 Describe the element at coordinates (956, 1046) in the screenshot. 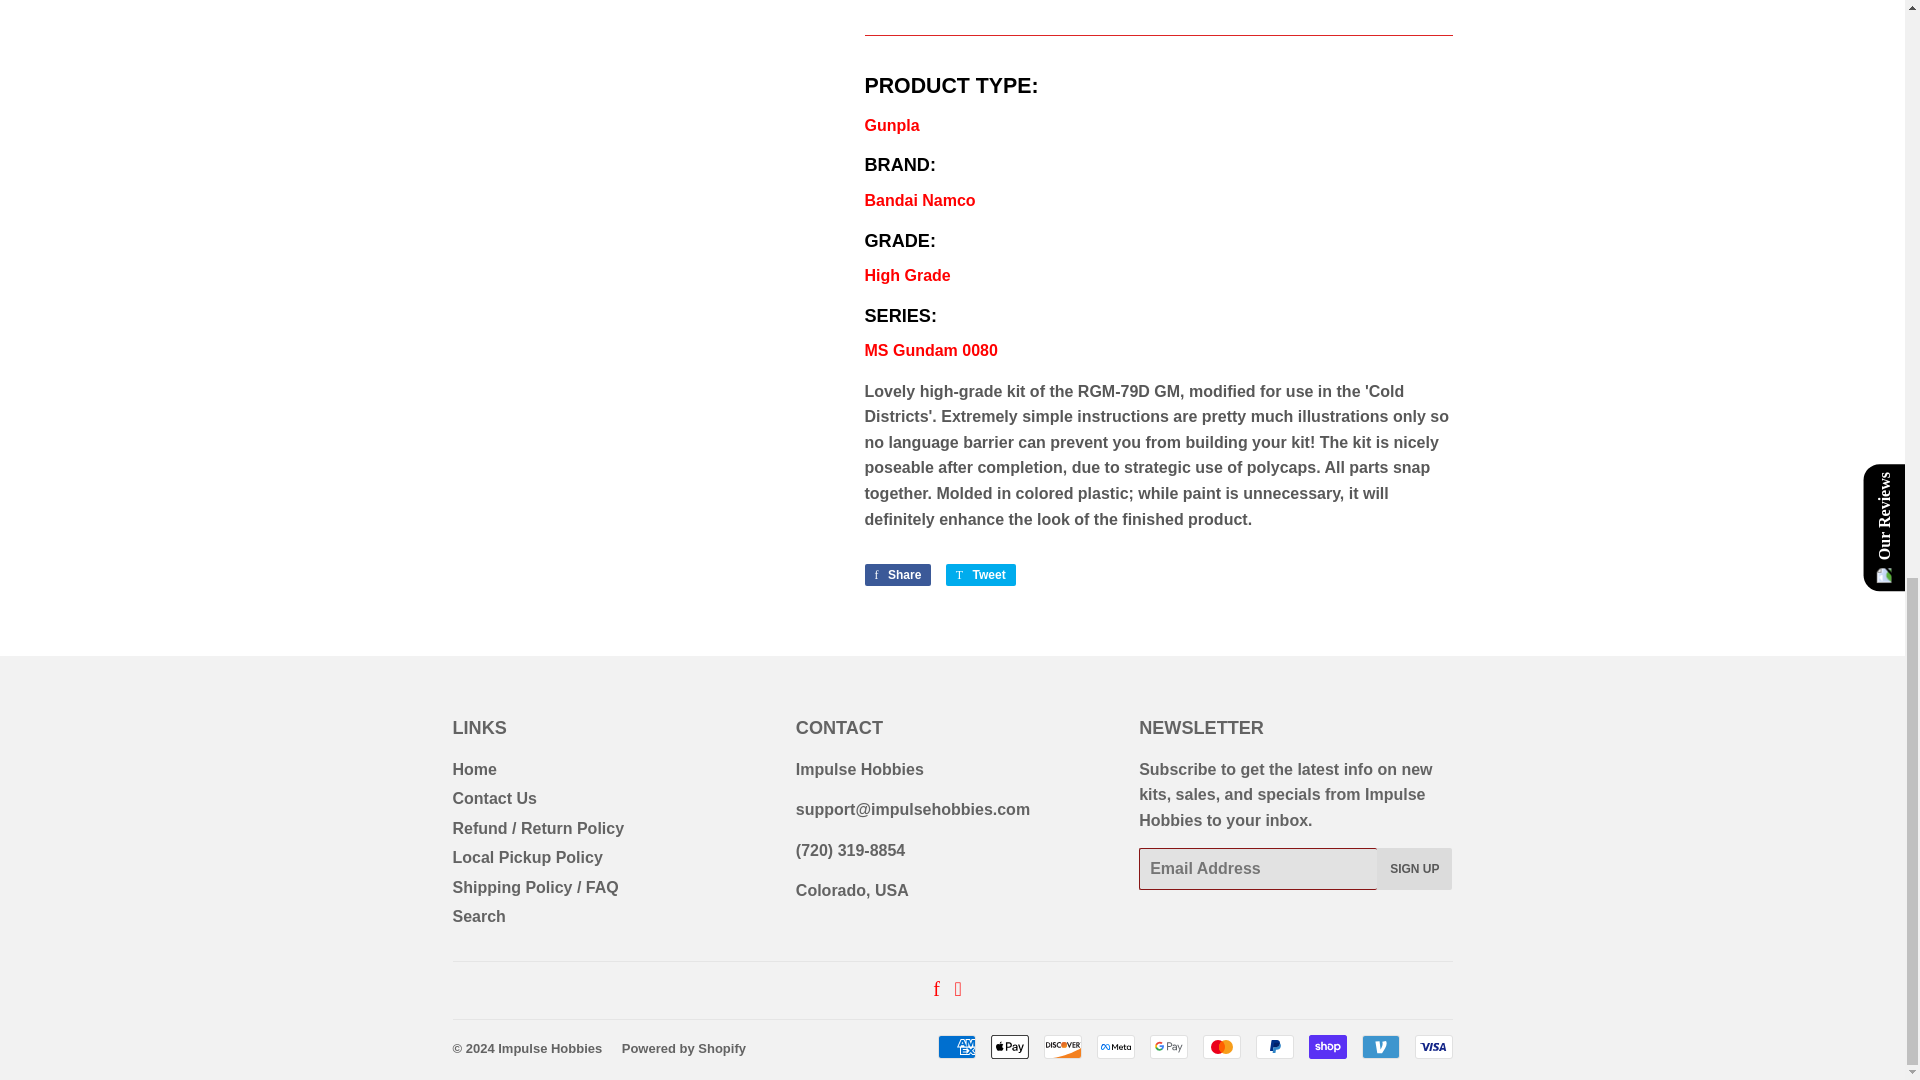

I see `American Express` at that location.